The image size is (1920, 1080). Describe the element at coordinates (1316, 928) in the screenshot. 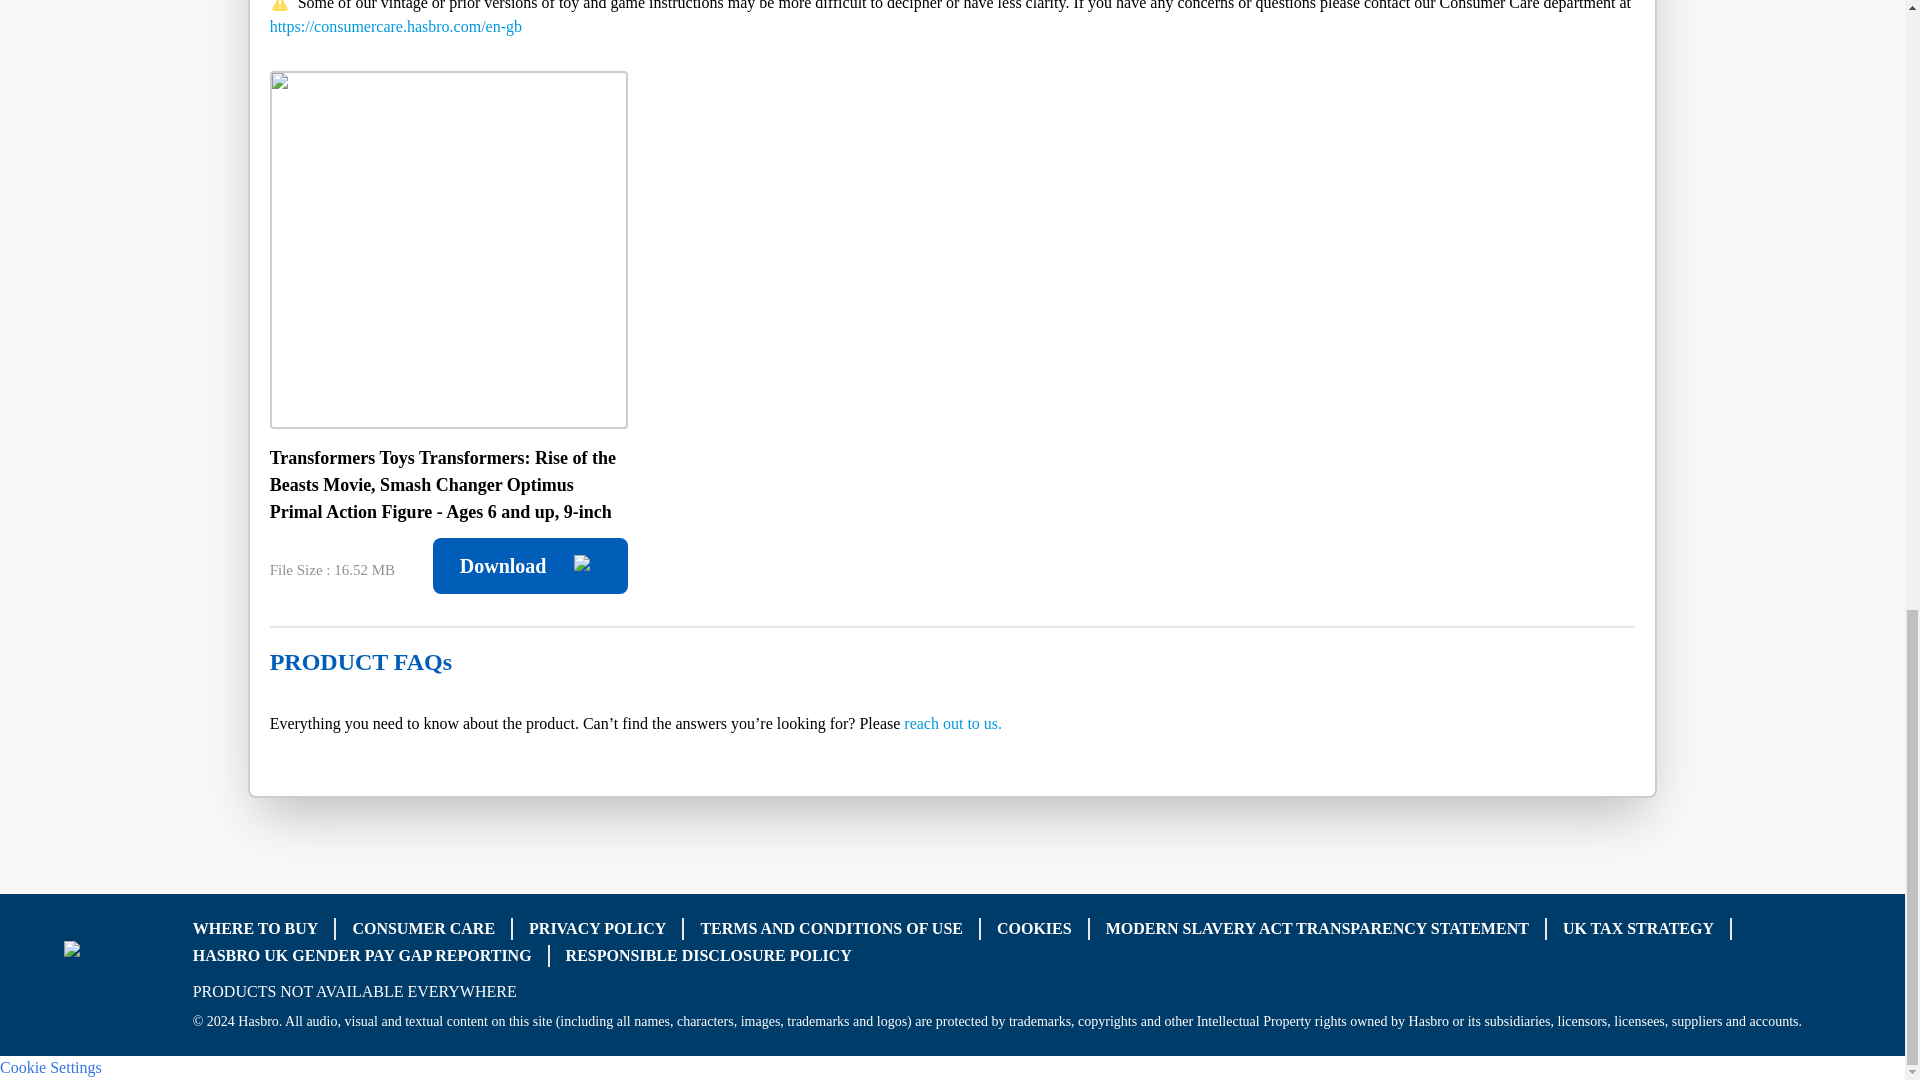

I see `MODERN SLAVERY ACT TRANSPARENCY STATEMENT` at that location.